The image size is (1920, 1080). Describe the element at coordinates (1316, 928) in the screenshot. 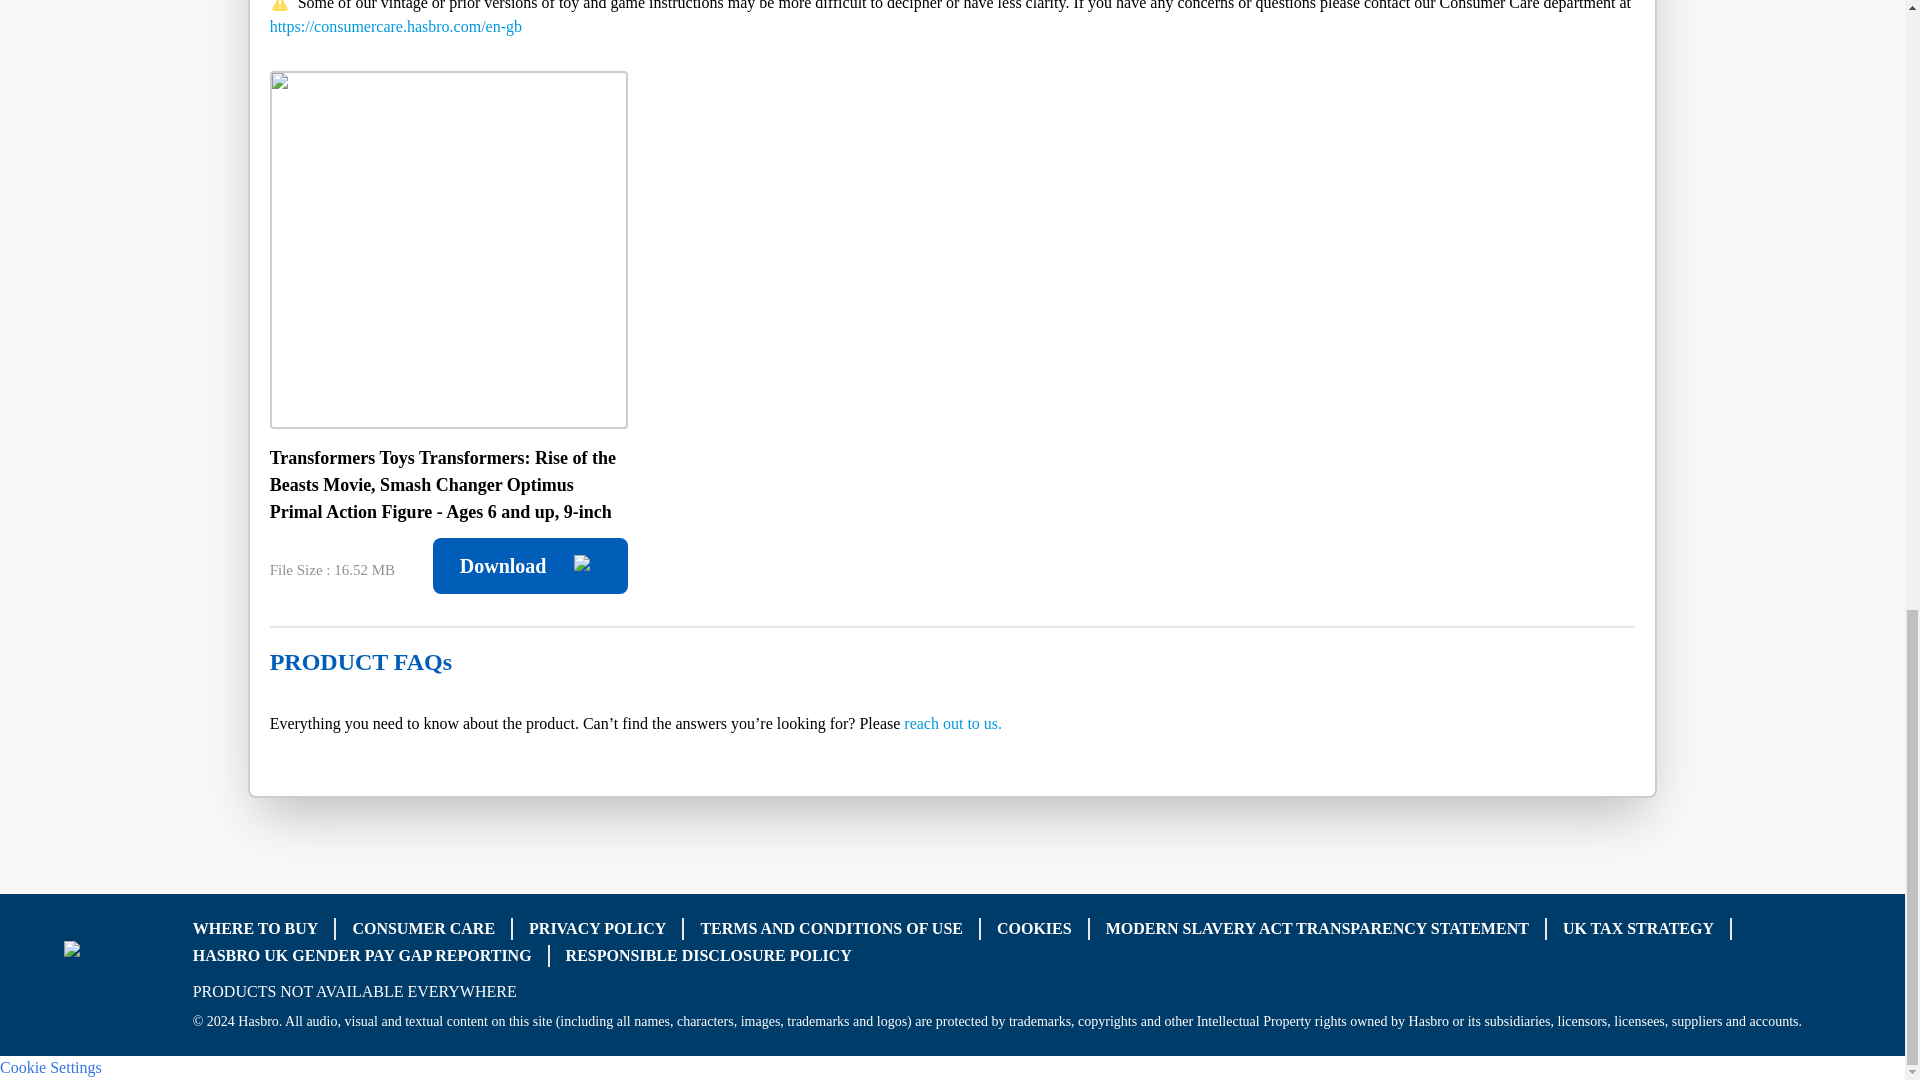

I see `MODERN SLAVERY ACT TRANSPARENCY STATEMENT` at that location.